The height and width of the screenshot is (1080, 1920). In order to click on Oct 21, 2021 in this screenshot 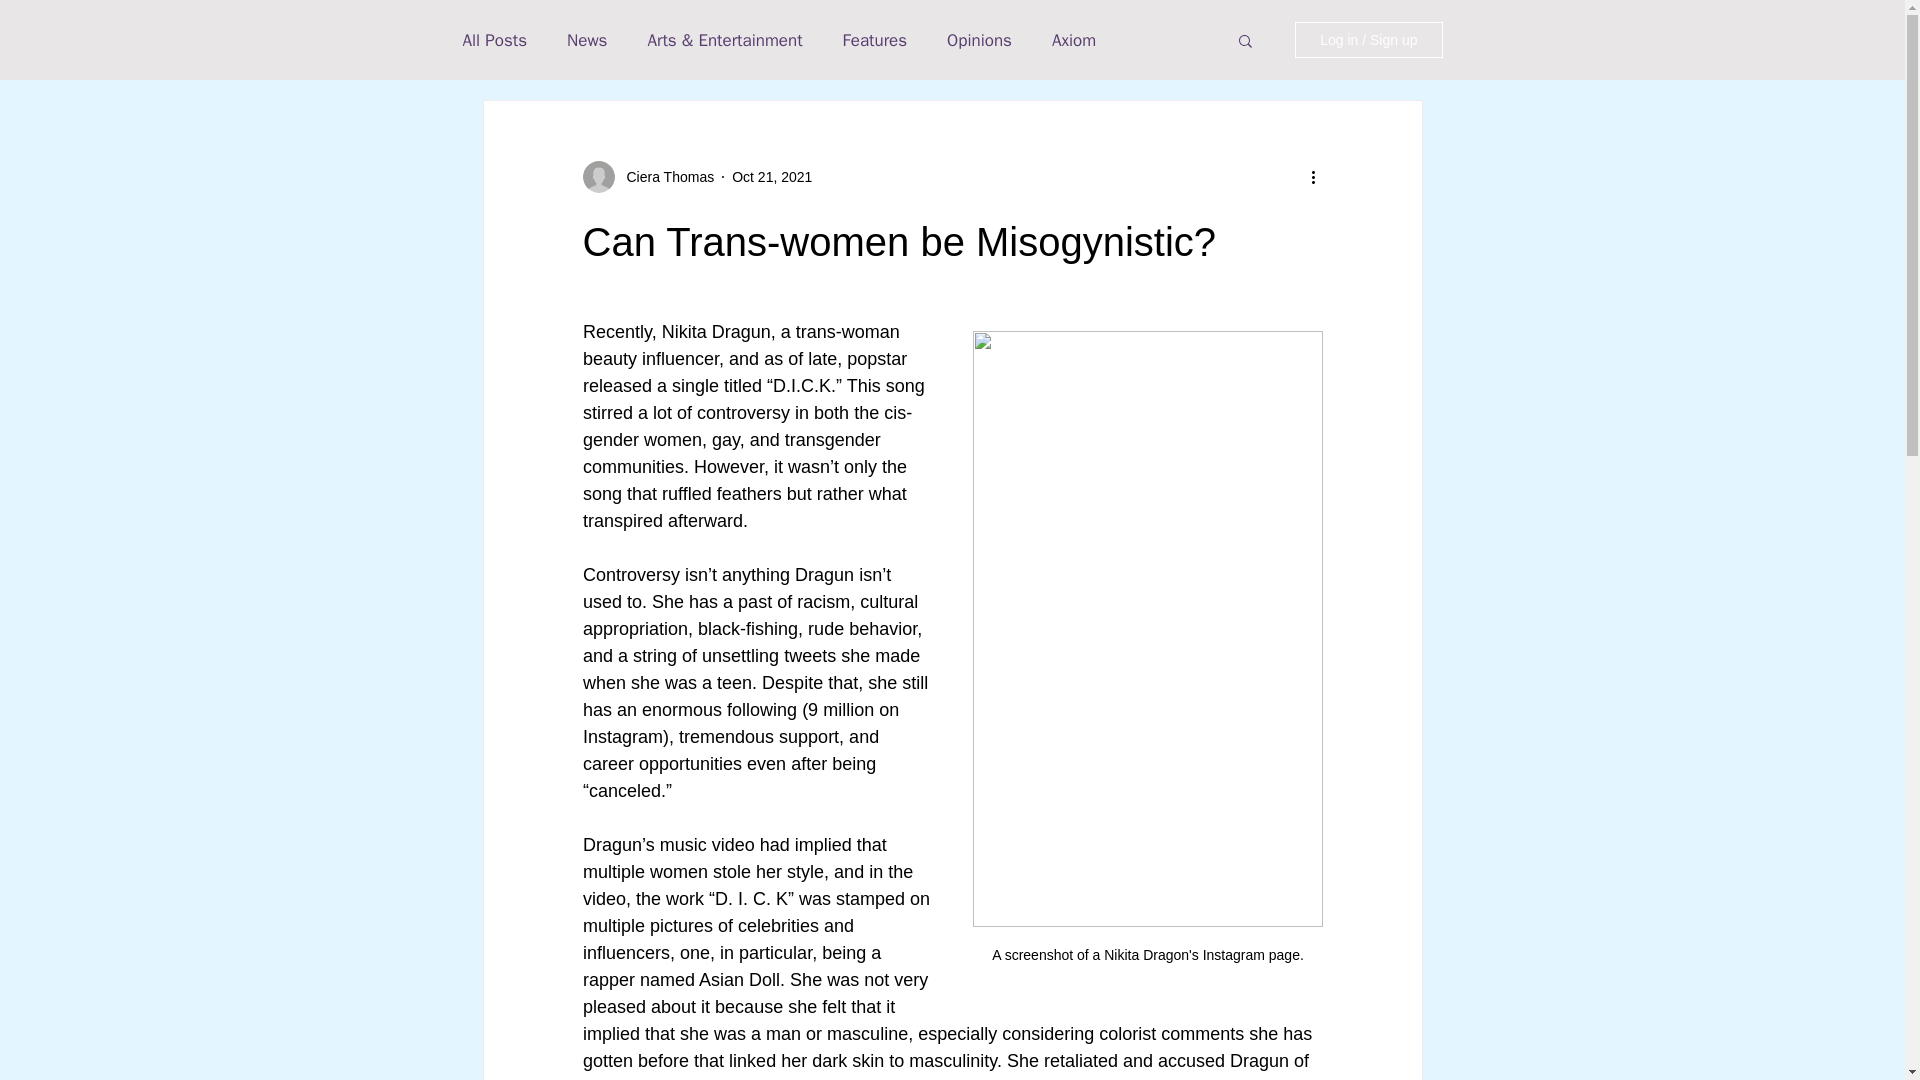, I will do `click(772, 176)`.